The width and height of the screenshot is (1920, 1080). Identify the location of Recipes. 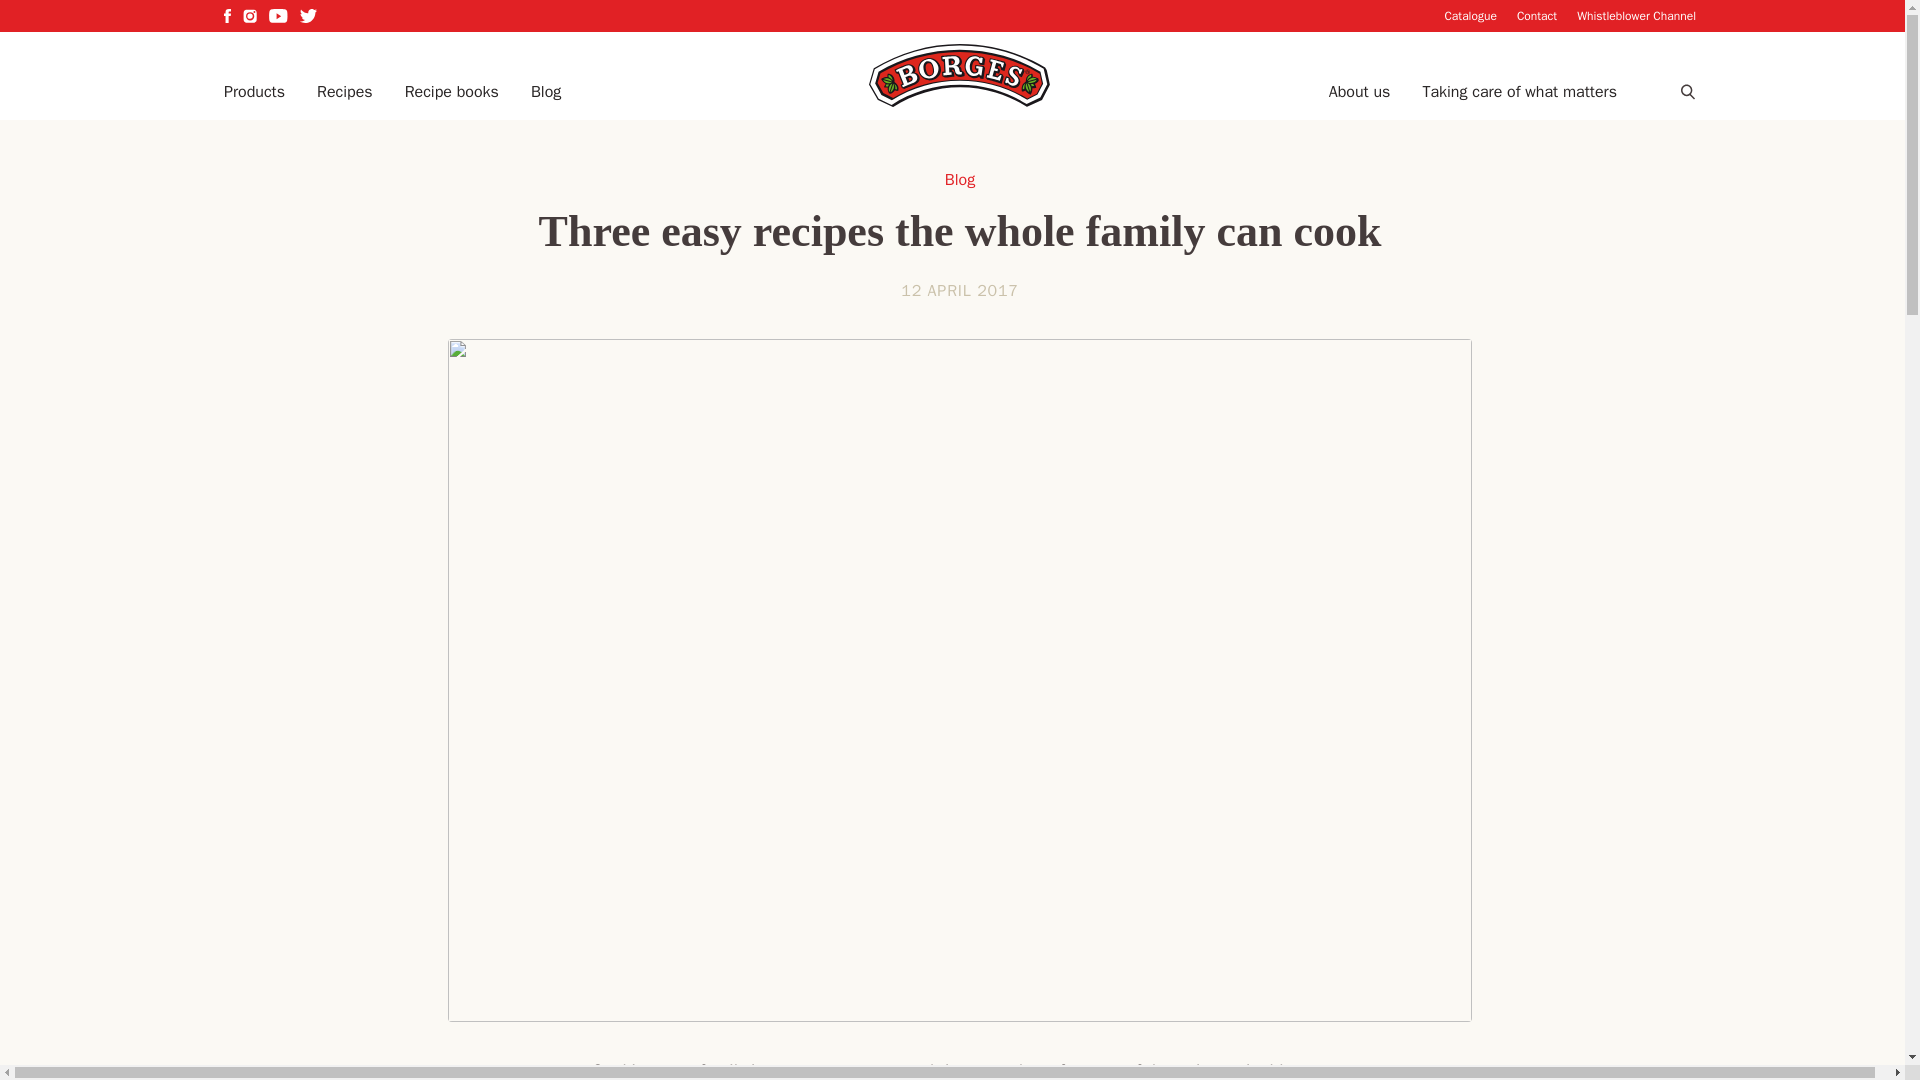
(344, 92).